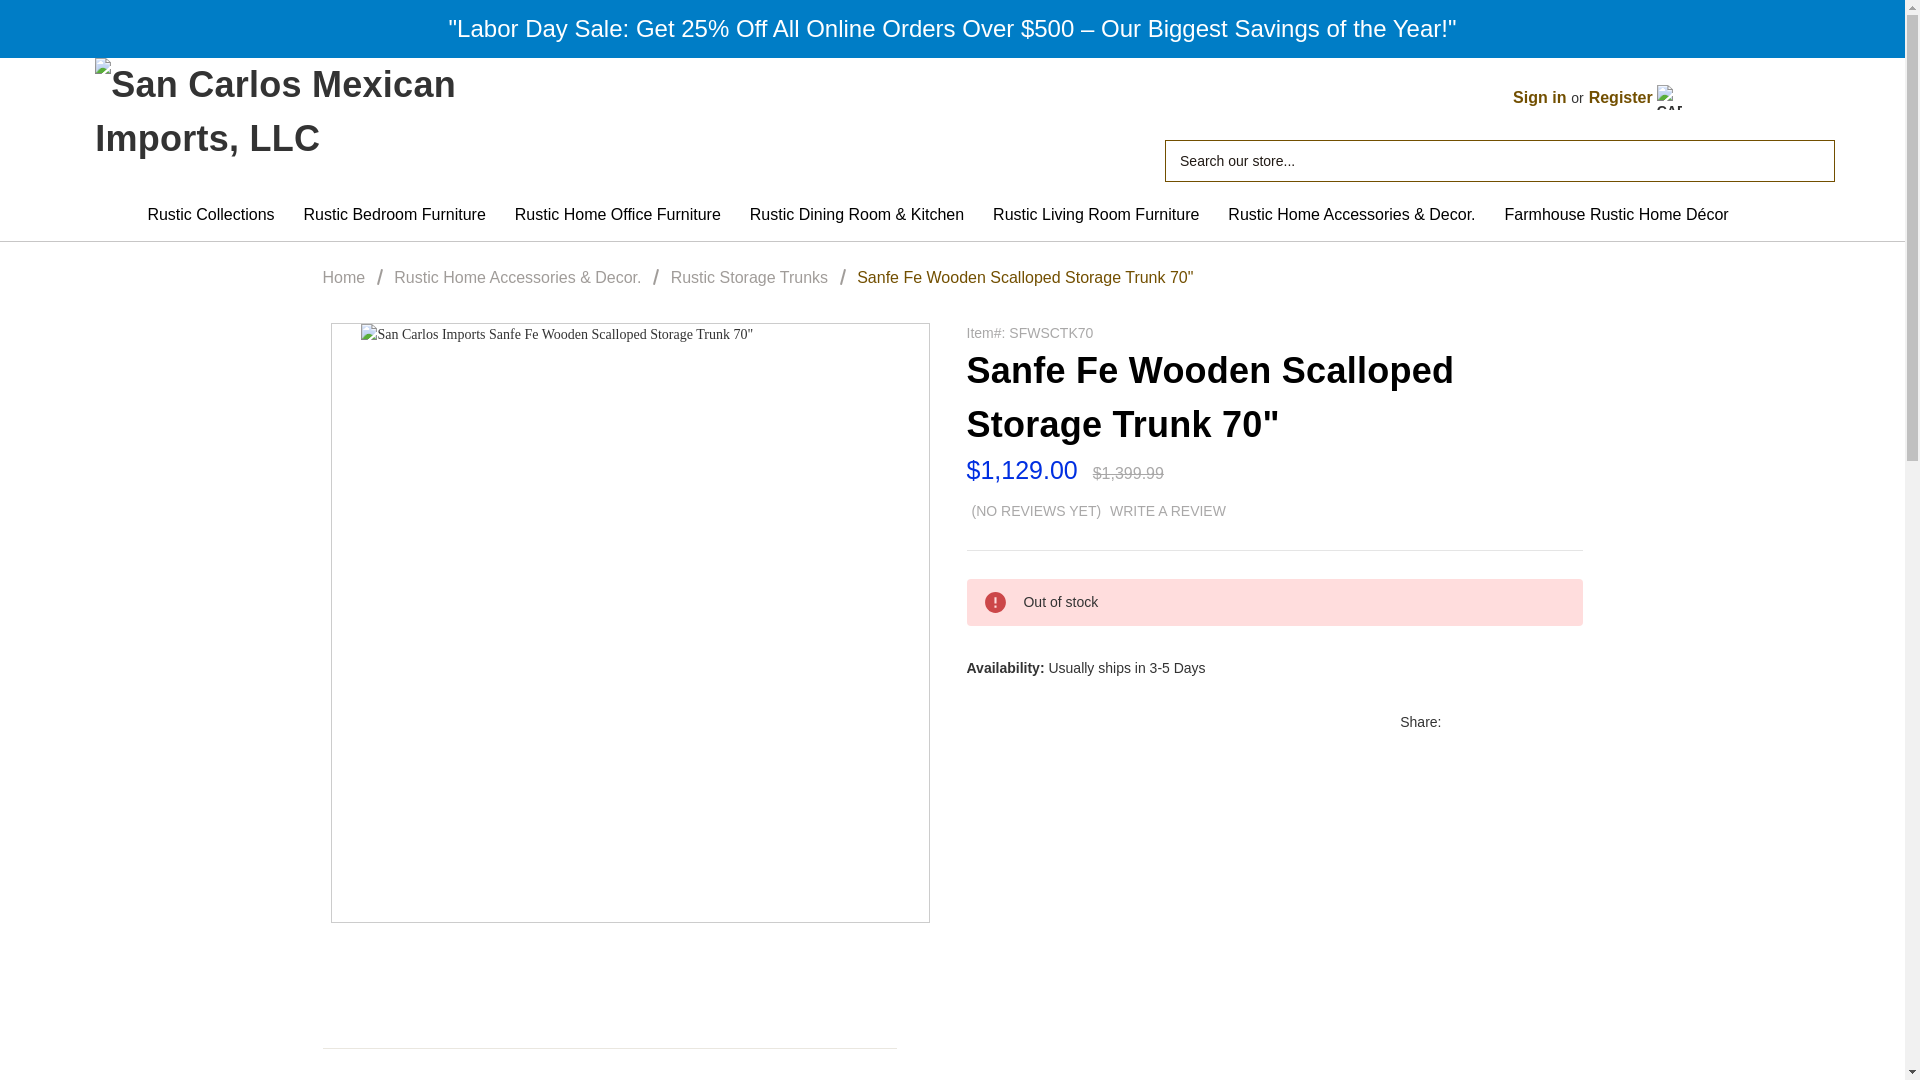 Image resolution: width=1920 pixels, height=1080 pixels. Describe the element at coordinates (1462, 722) in the screenshot. I see `Facebook` at that location.